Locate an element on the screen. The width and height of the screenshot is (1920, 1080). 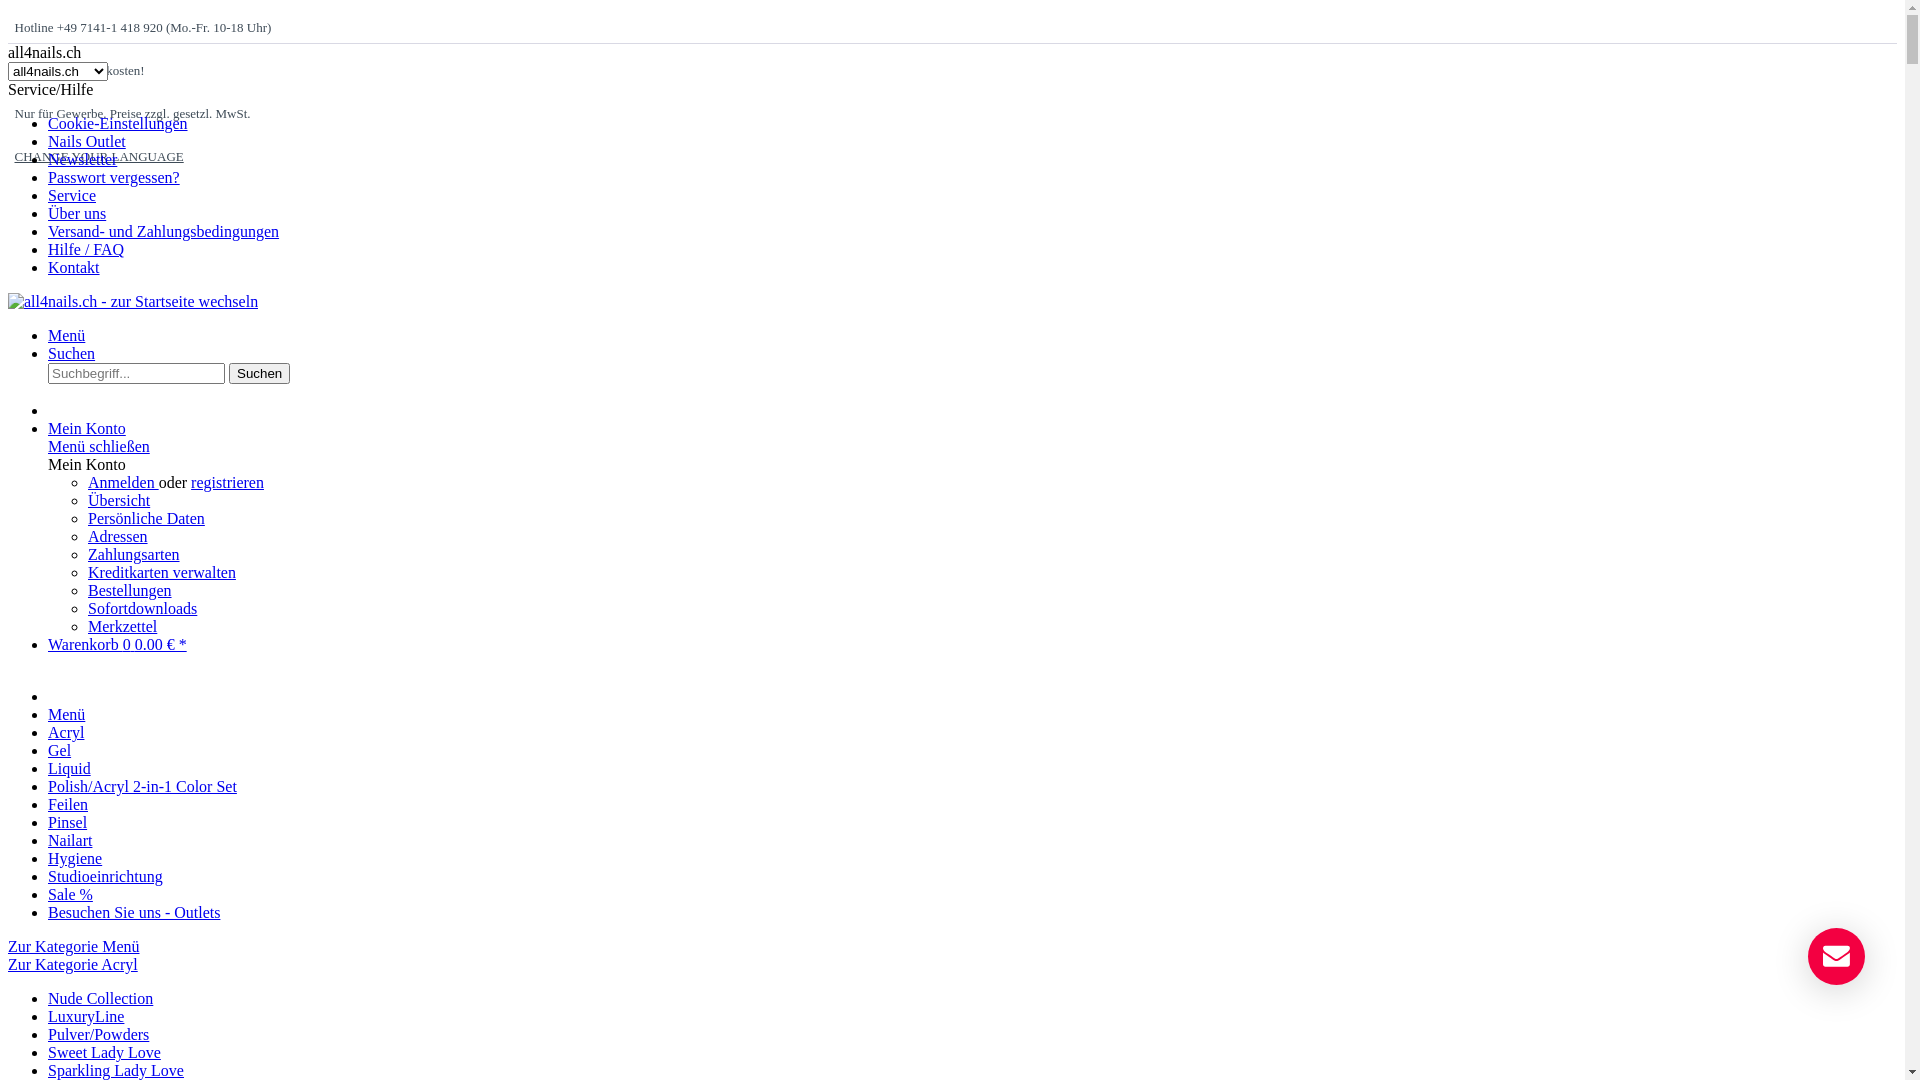
Pulver/Powders is located at coordinates (98, 1034).